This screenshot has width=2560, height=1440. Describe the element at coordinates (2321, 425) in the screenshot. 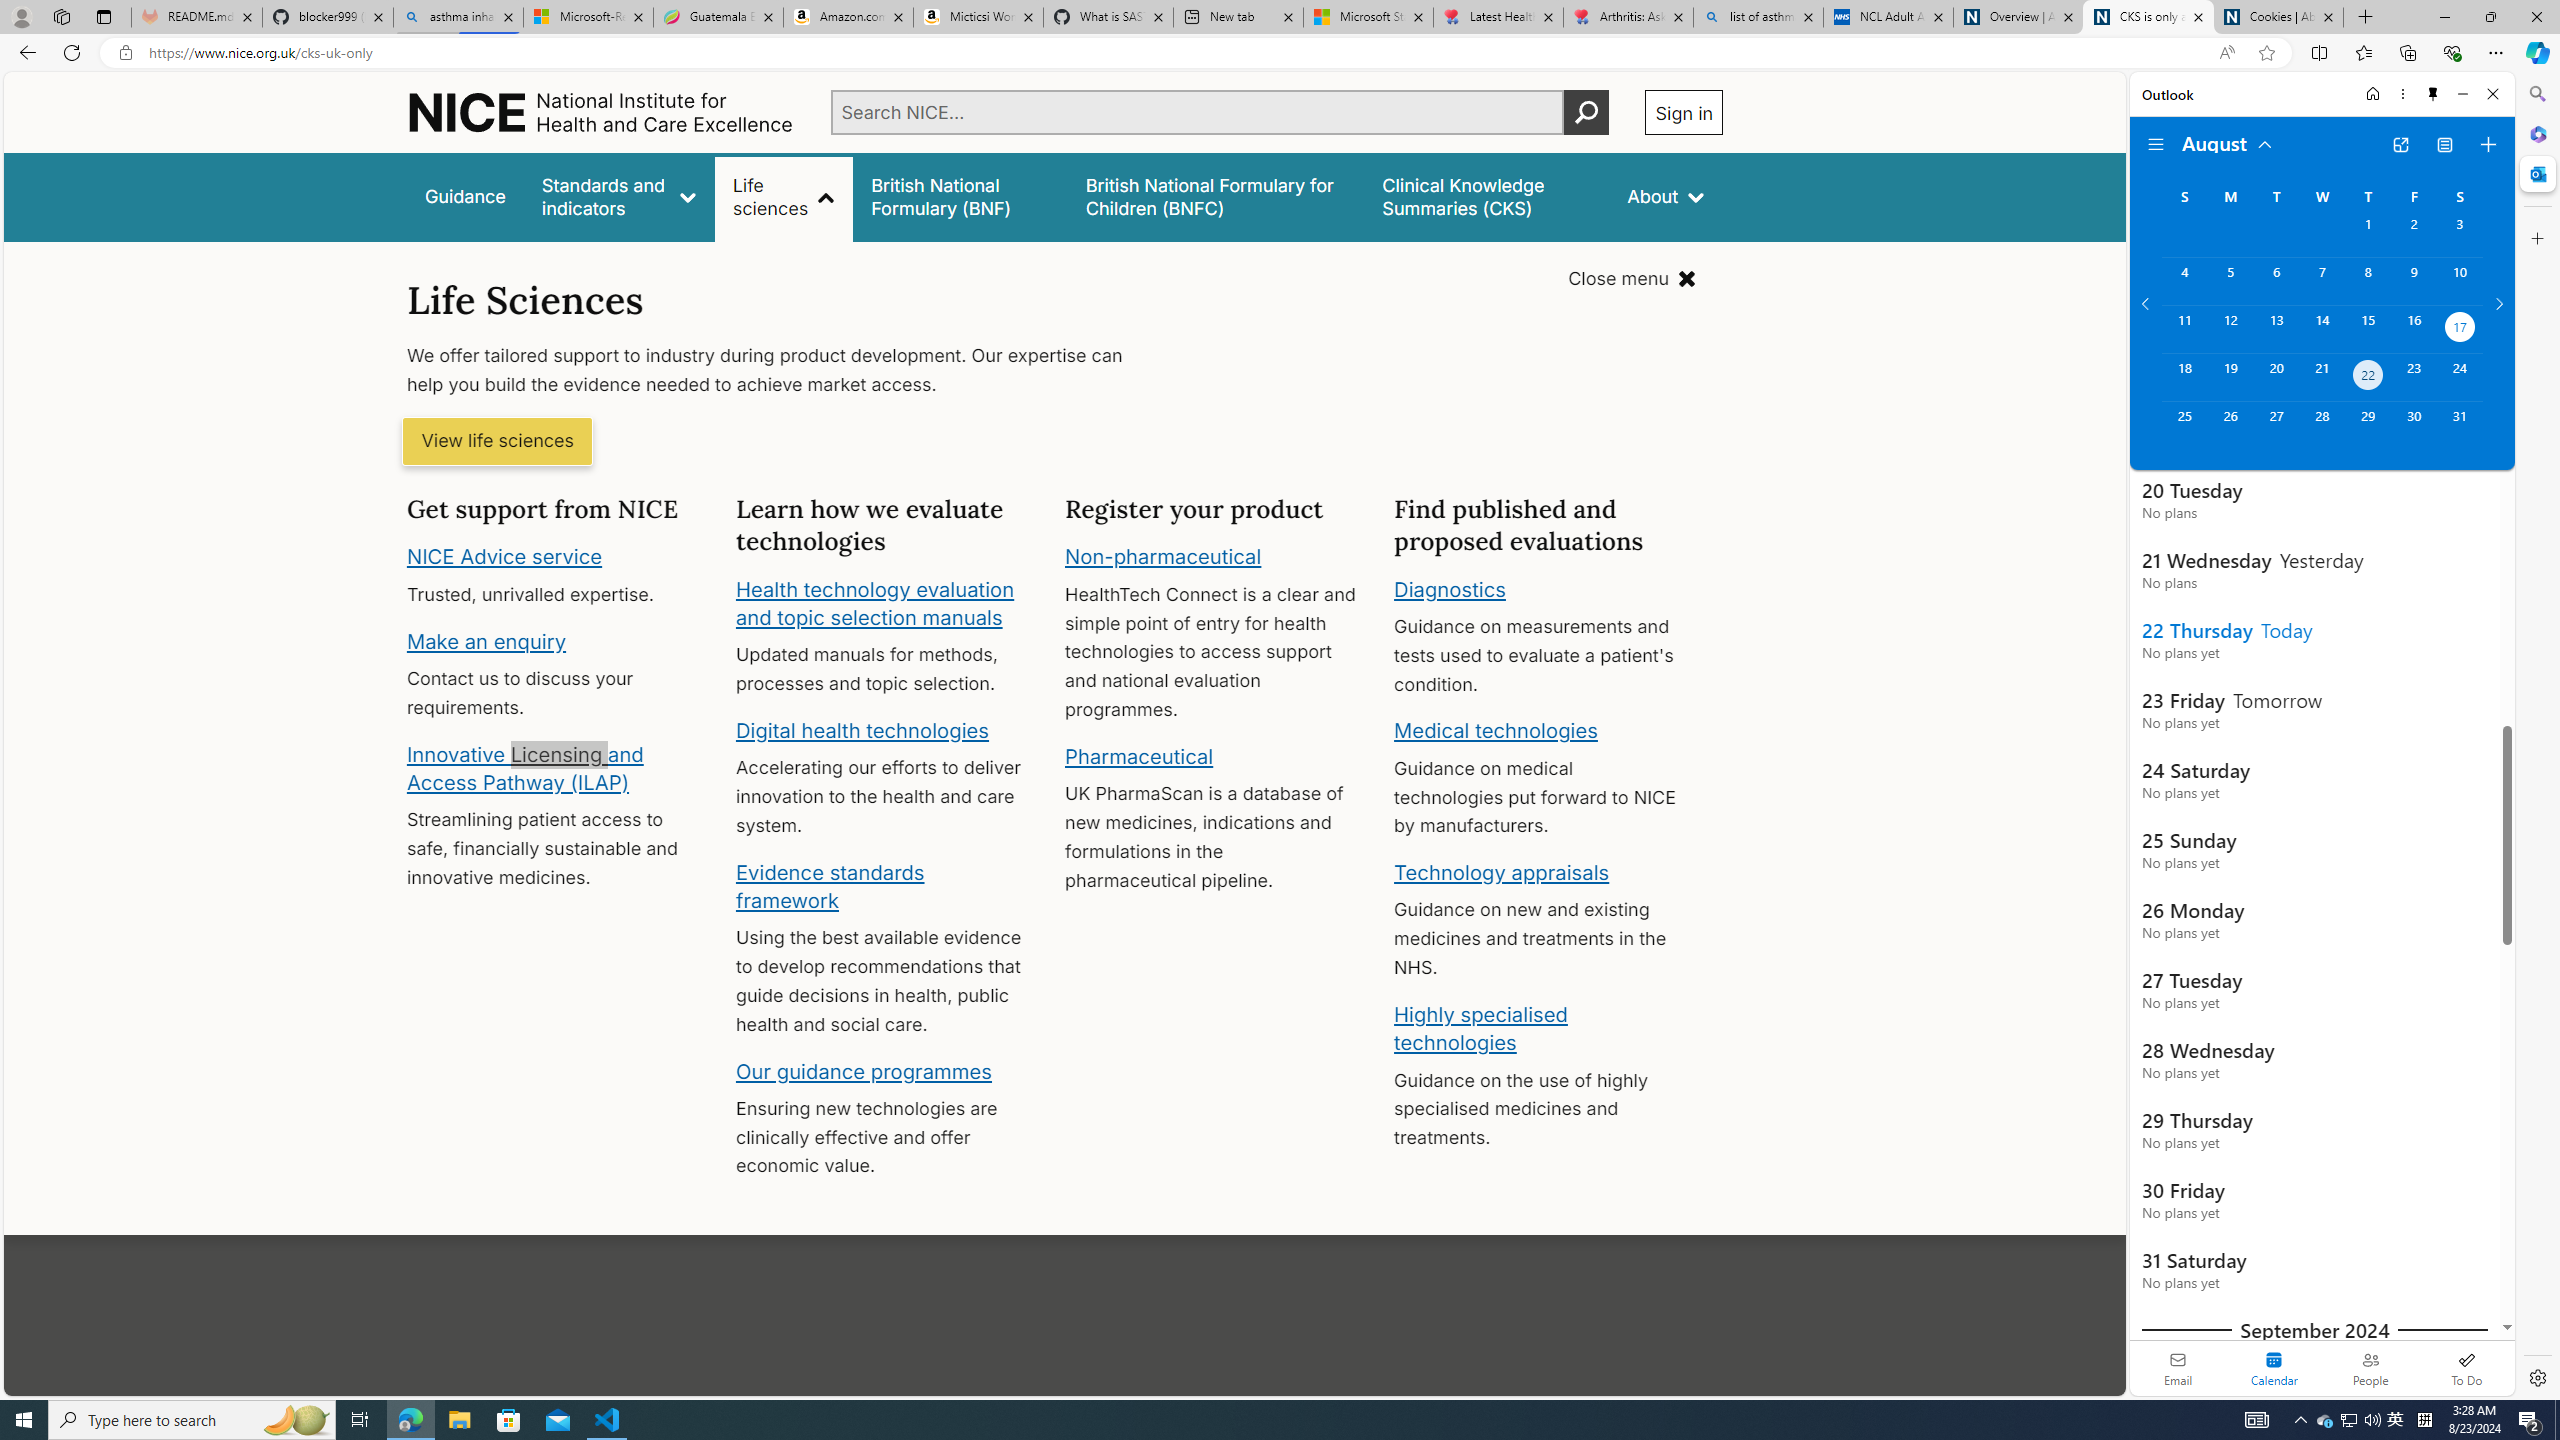

I see `Wednesday, August 28, 2024. ` at that location.